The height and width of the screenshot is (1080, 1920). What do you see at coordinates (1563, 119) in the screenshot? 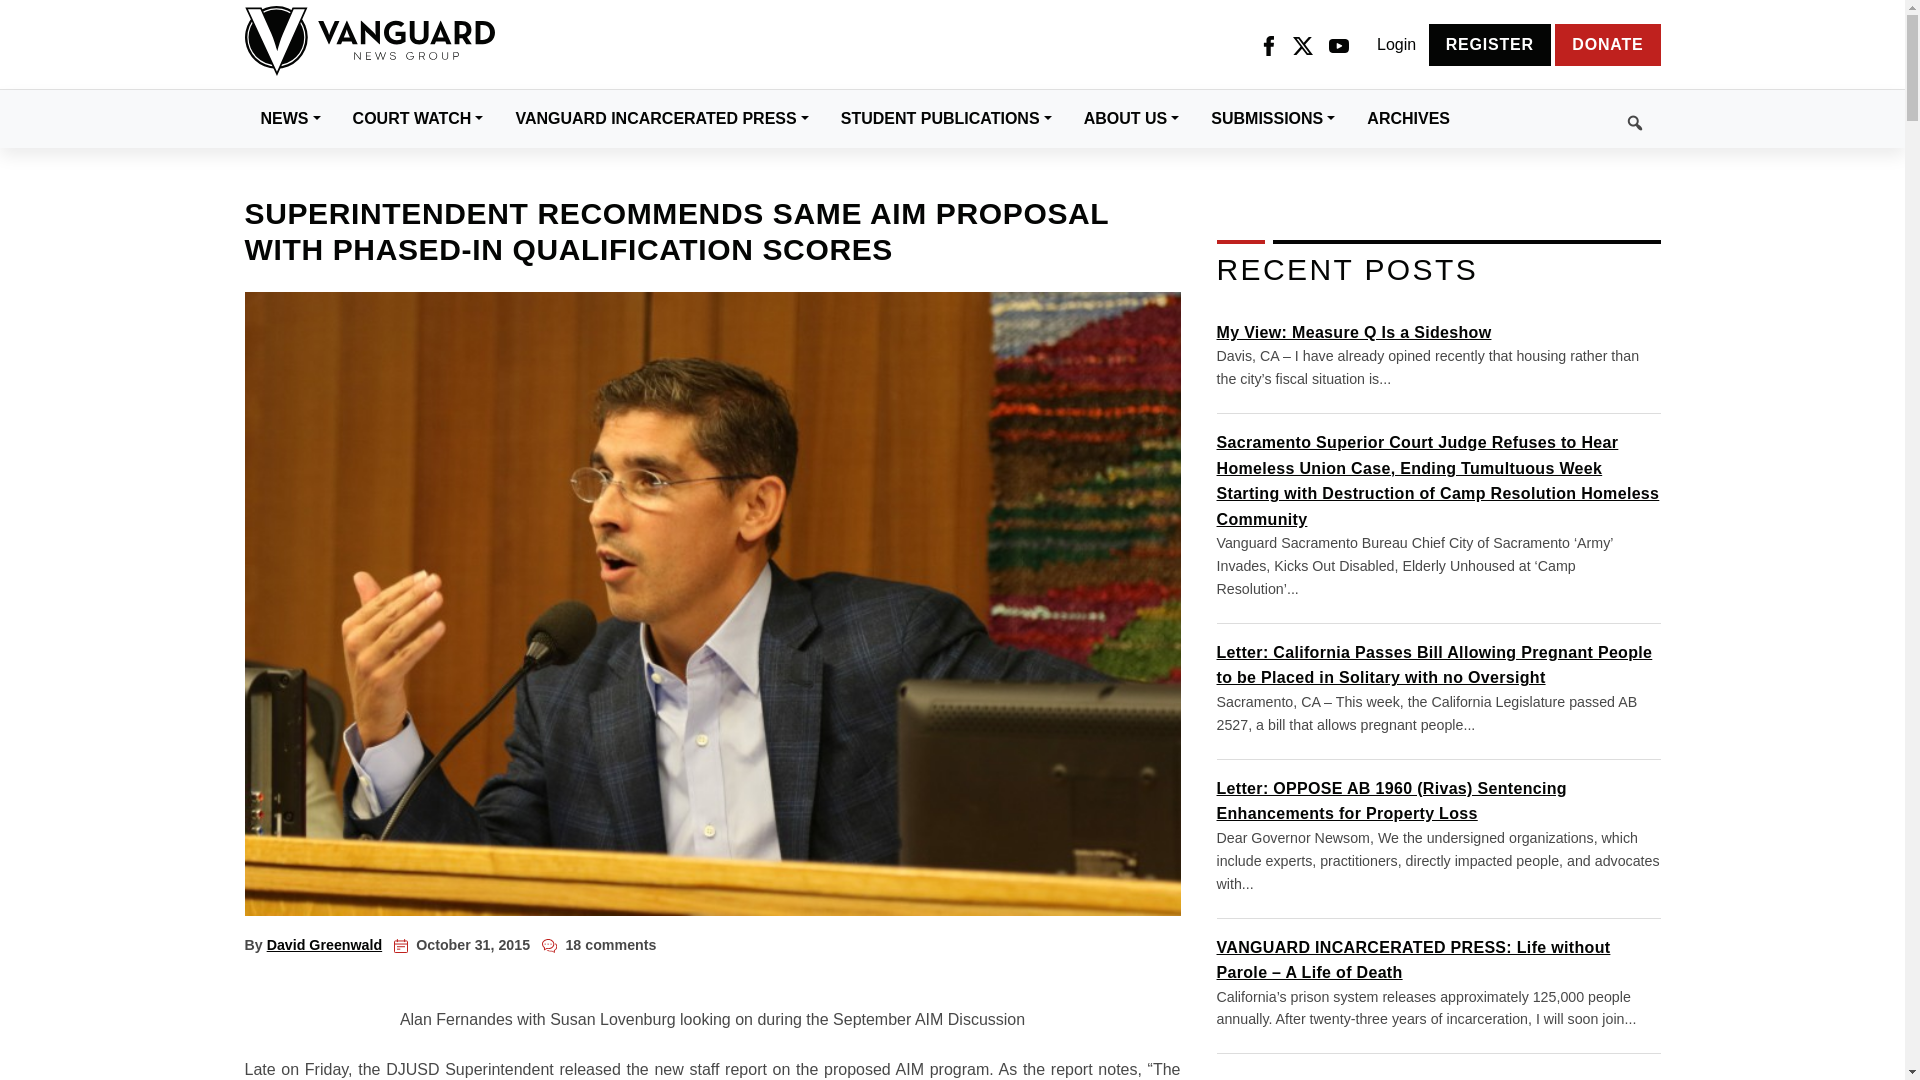
I see `Search` at bounding box center [1563, 119].